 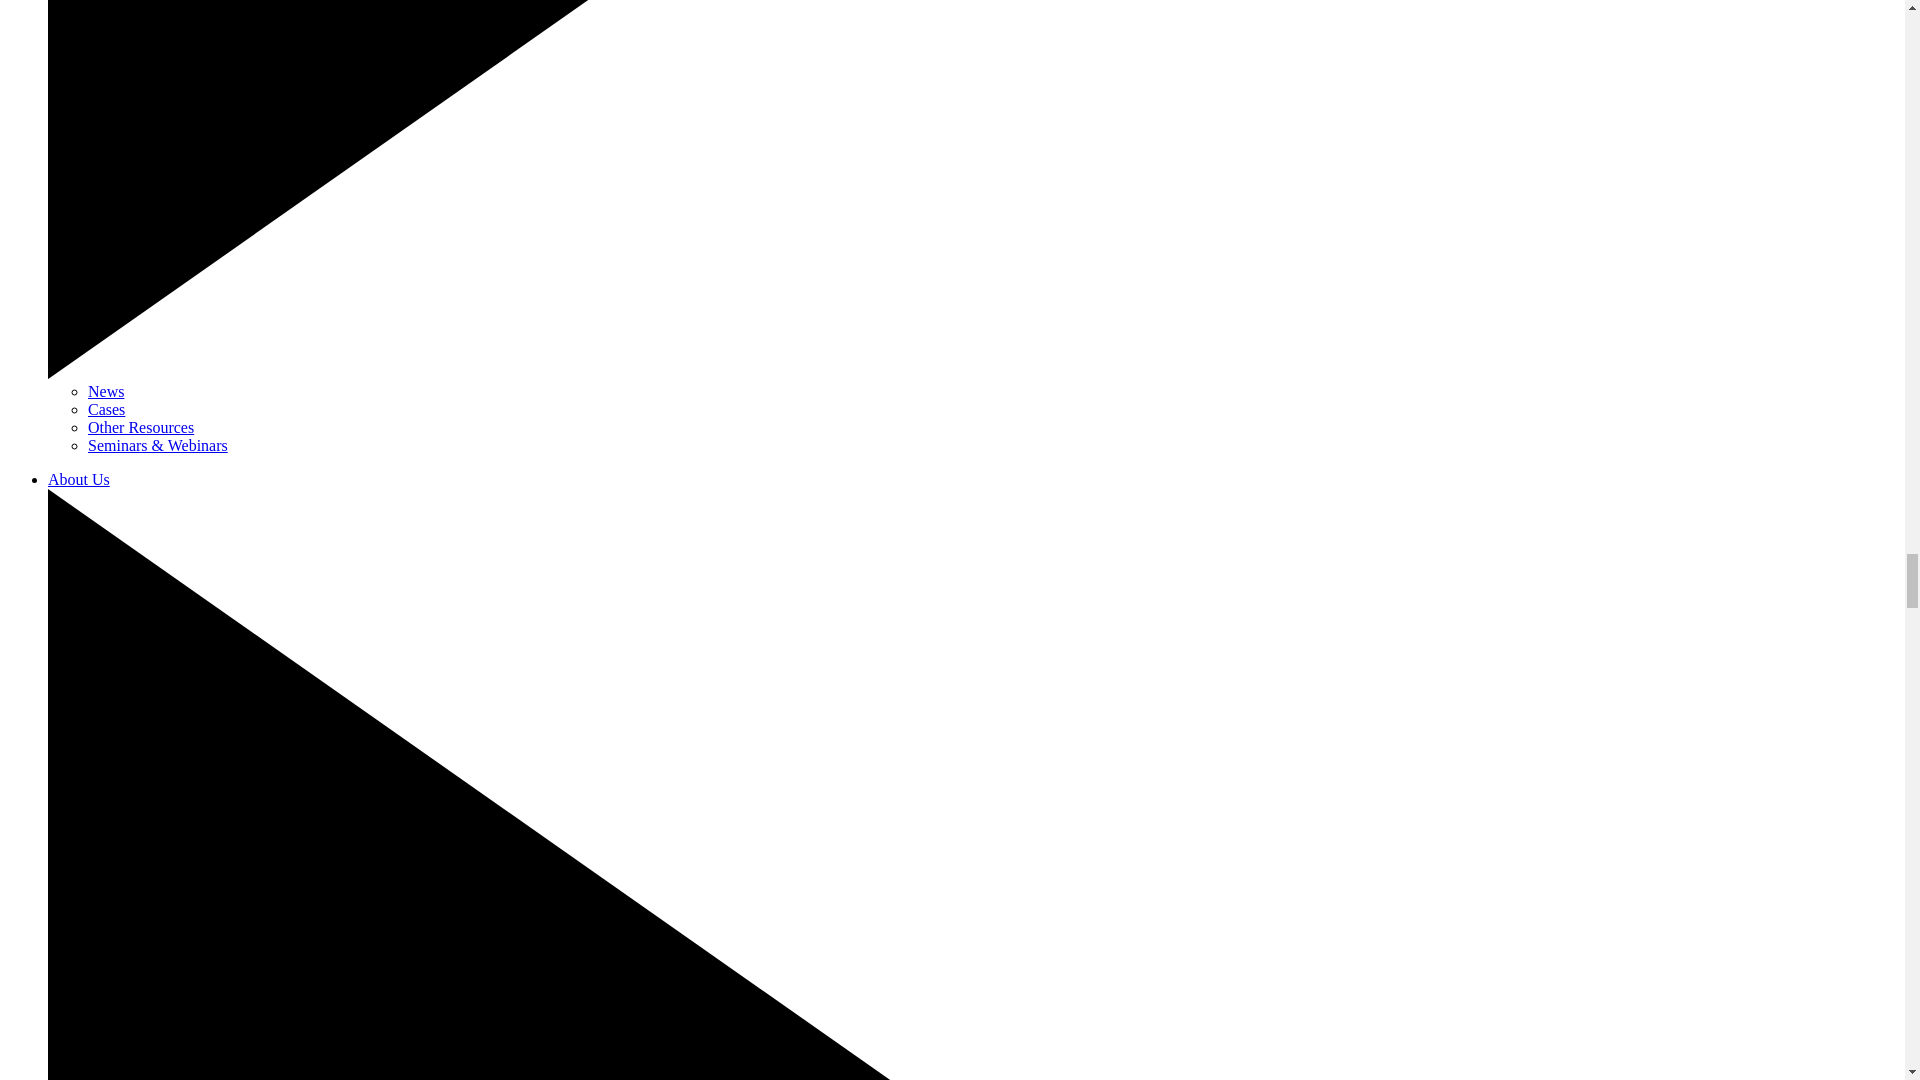 What do you see at coordinates (78, 479) in the screenshot?
I see `About Us` at bounding box center [78, 479].